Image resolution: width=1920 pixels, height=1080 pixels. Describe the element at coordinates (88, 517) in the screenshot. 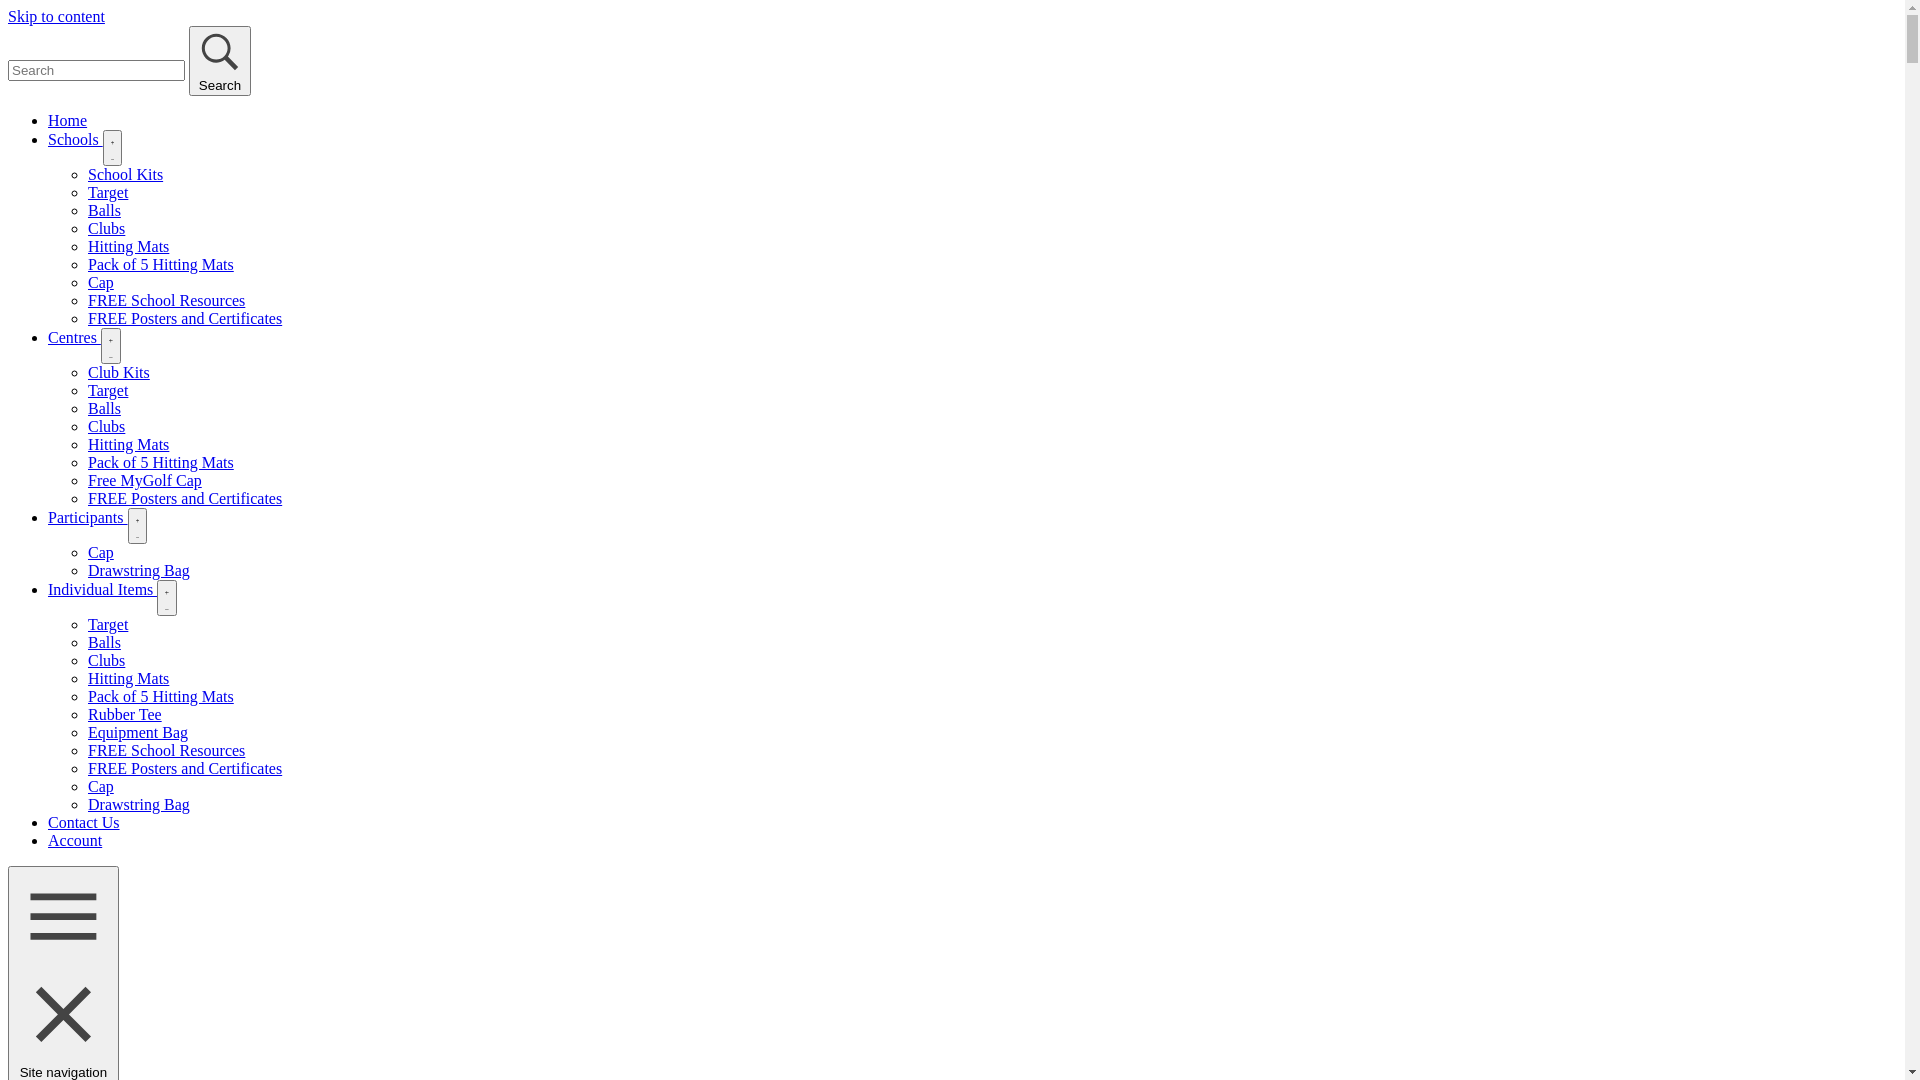

I see `Participants` at that location.